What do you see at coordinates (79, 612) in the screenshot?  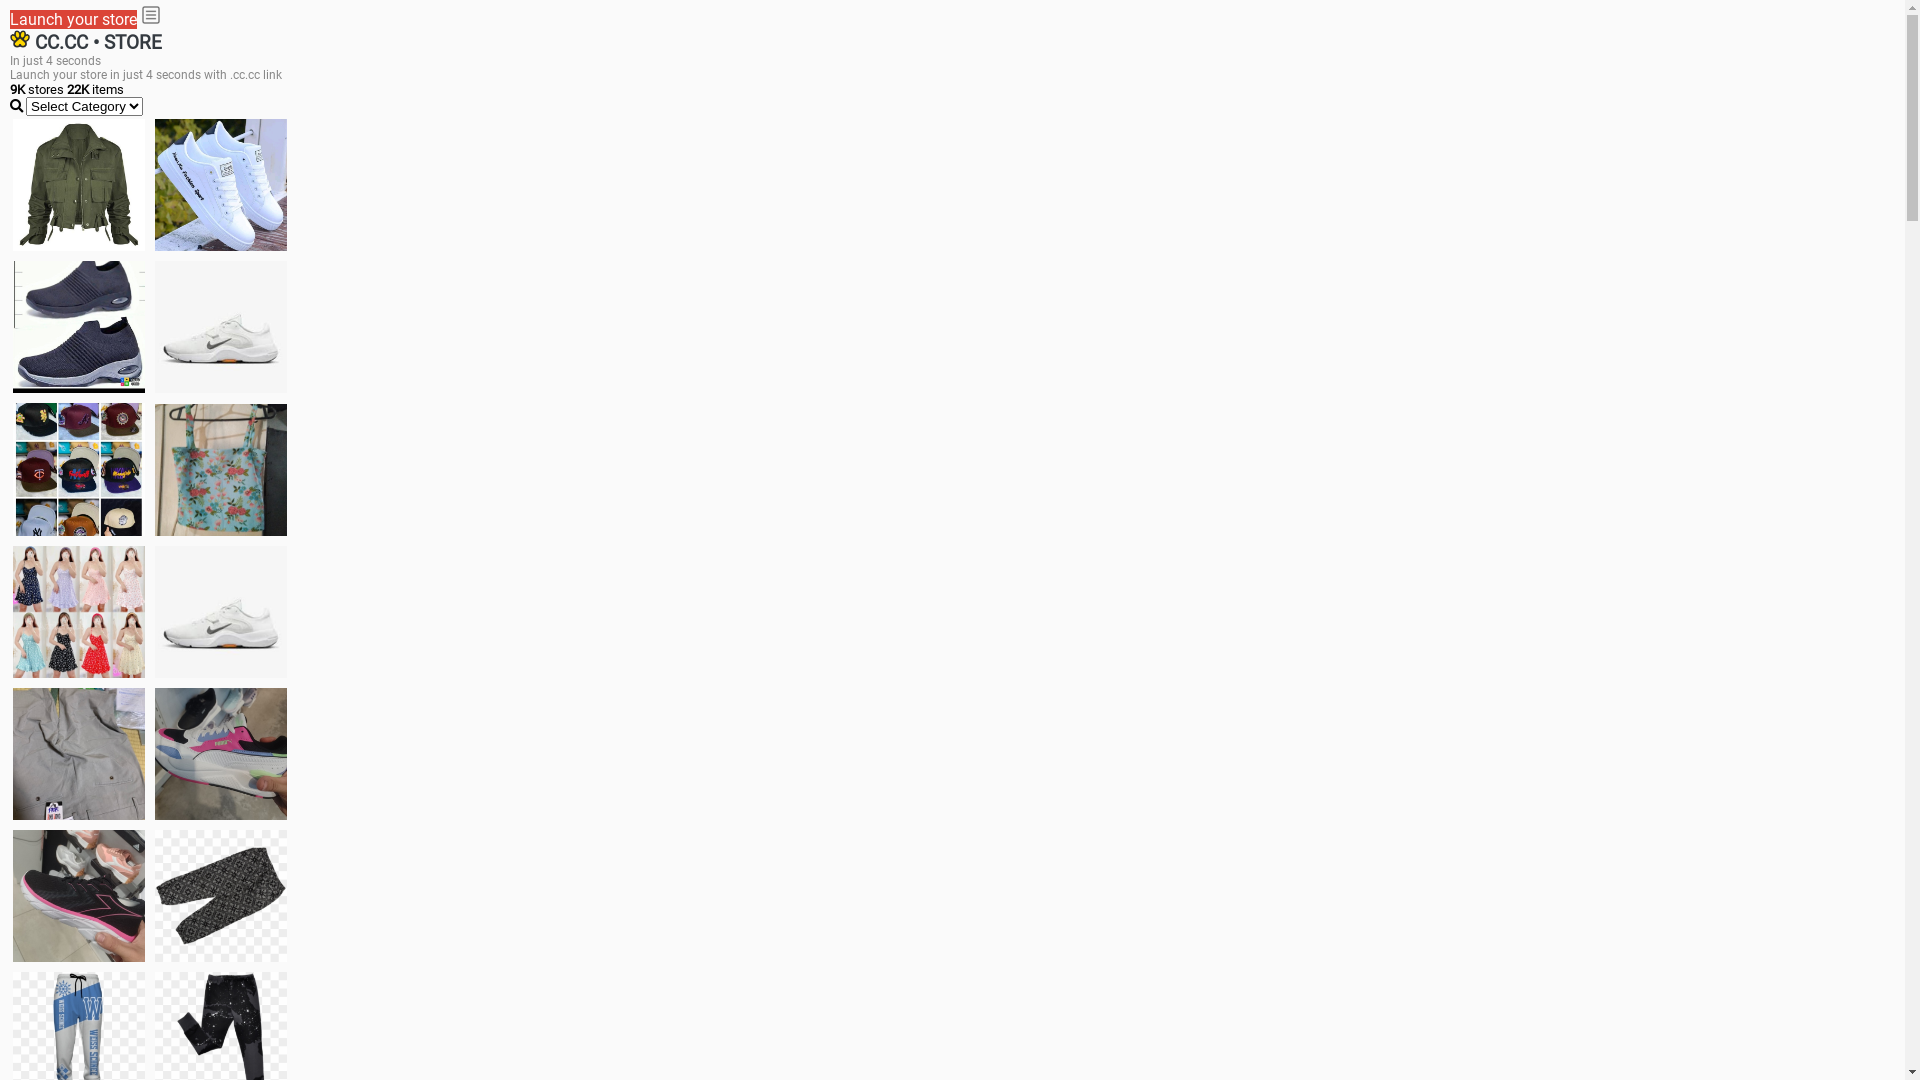 I see `Dress/square nect top` at bounding box center [79, 612].